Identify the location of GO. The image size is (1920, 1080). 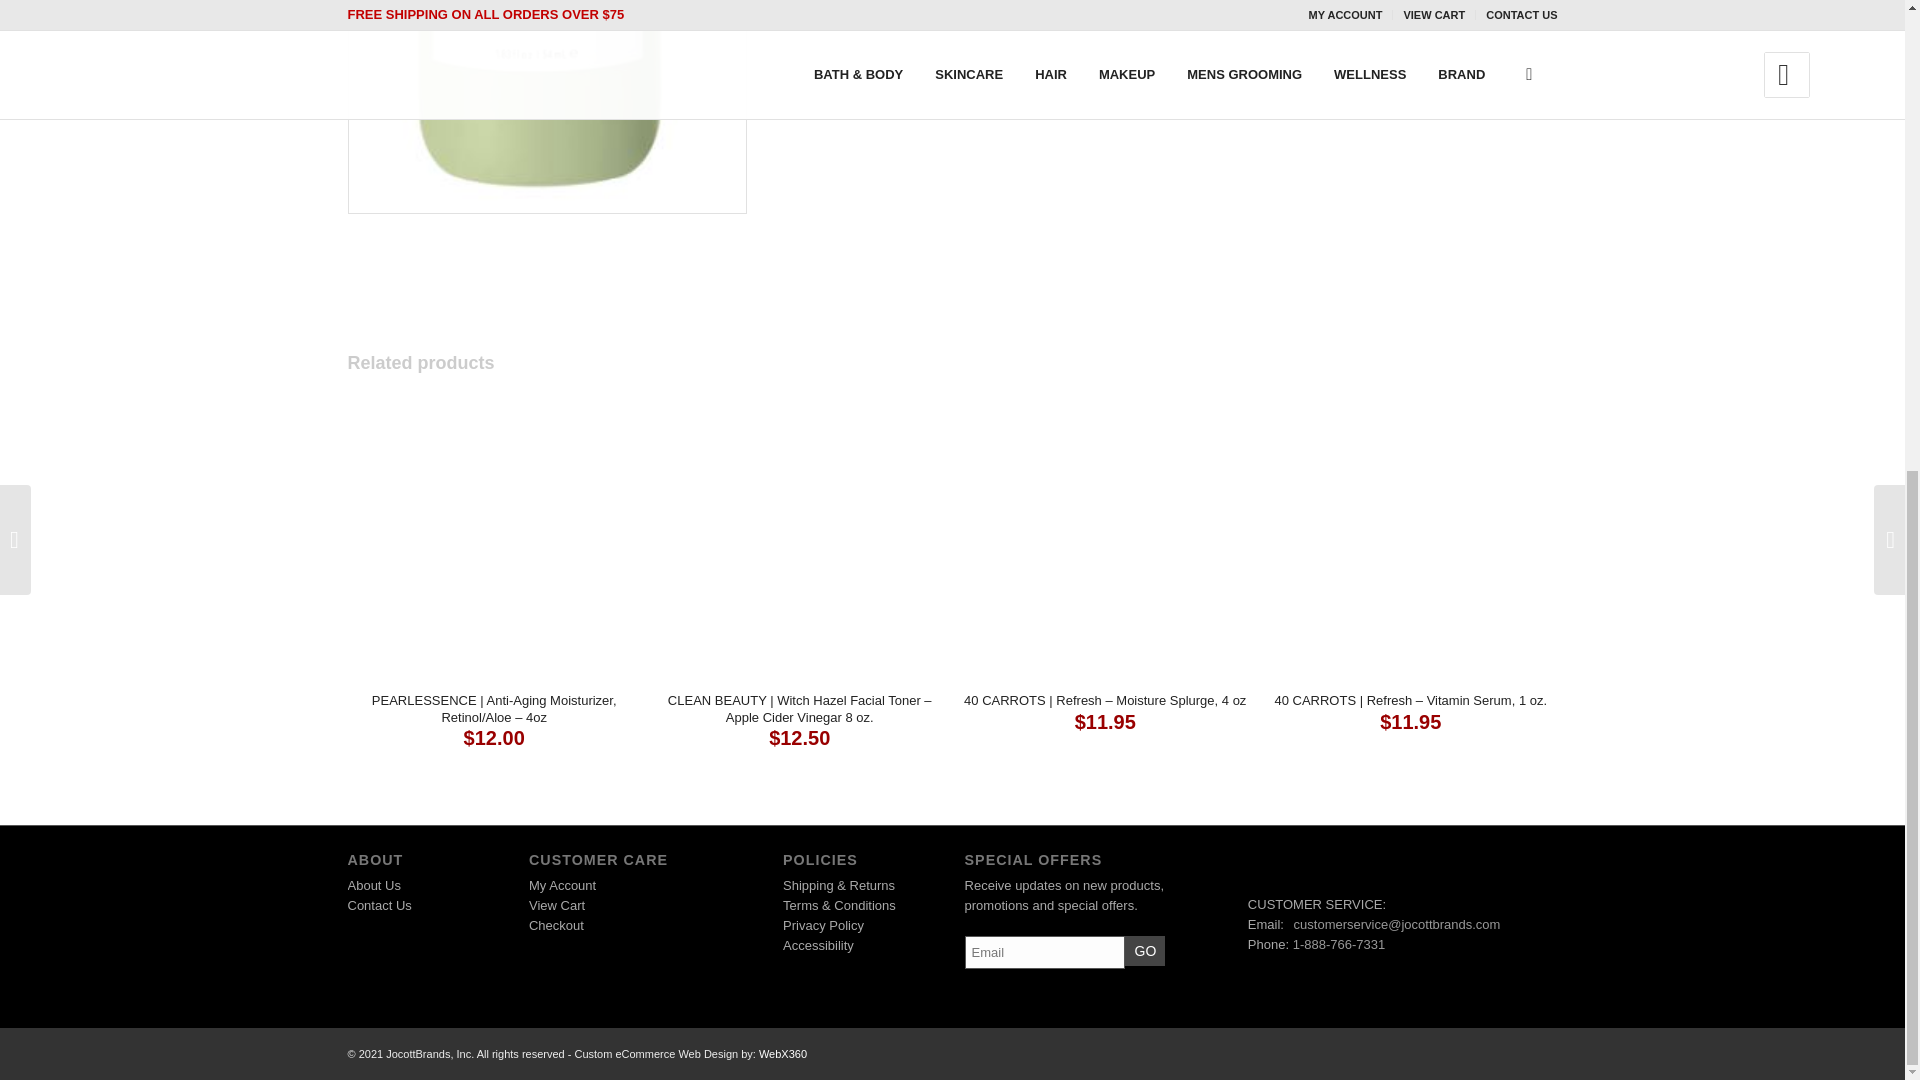
(1145, 950).